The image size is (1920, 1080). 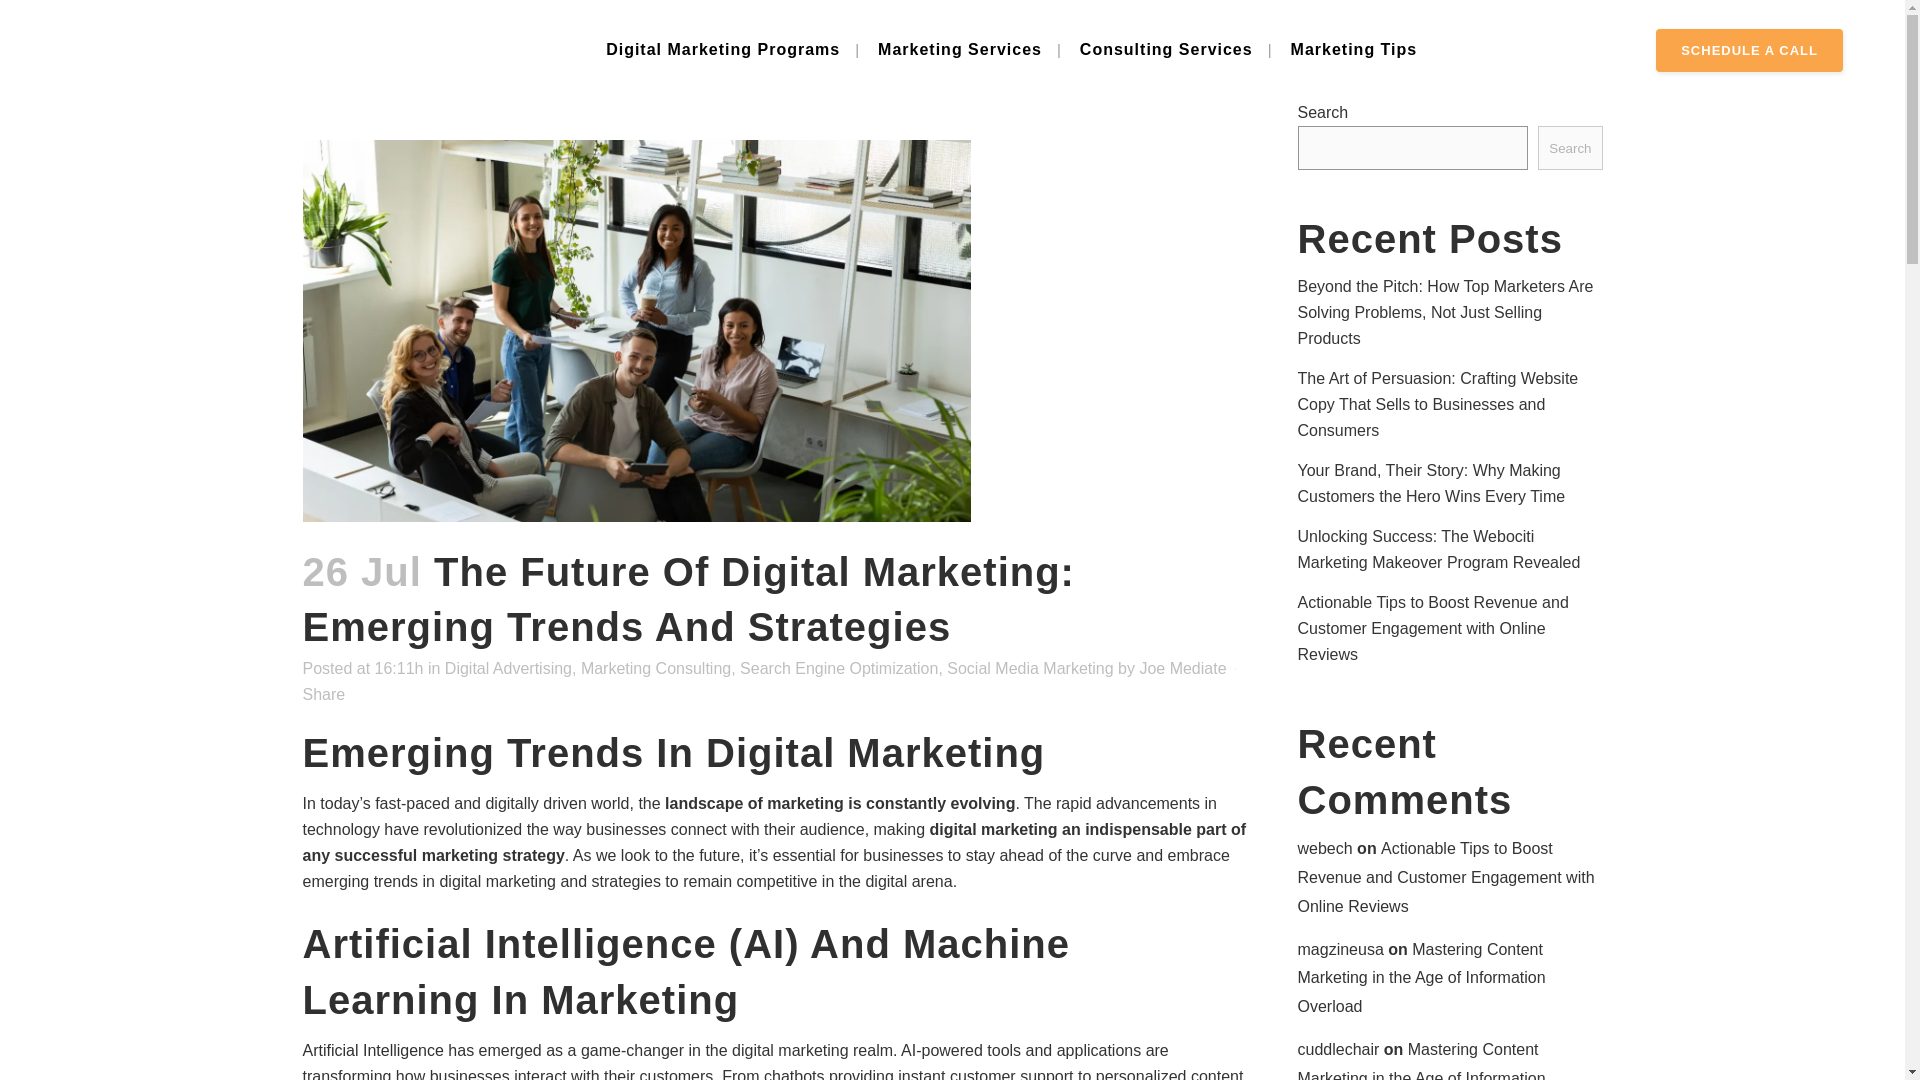 I want to click on Digital Marketing Programs, so click(x=722, y=50).